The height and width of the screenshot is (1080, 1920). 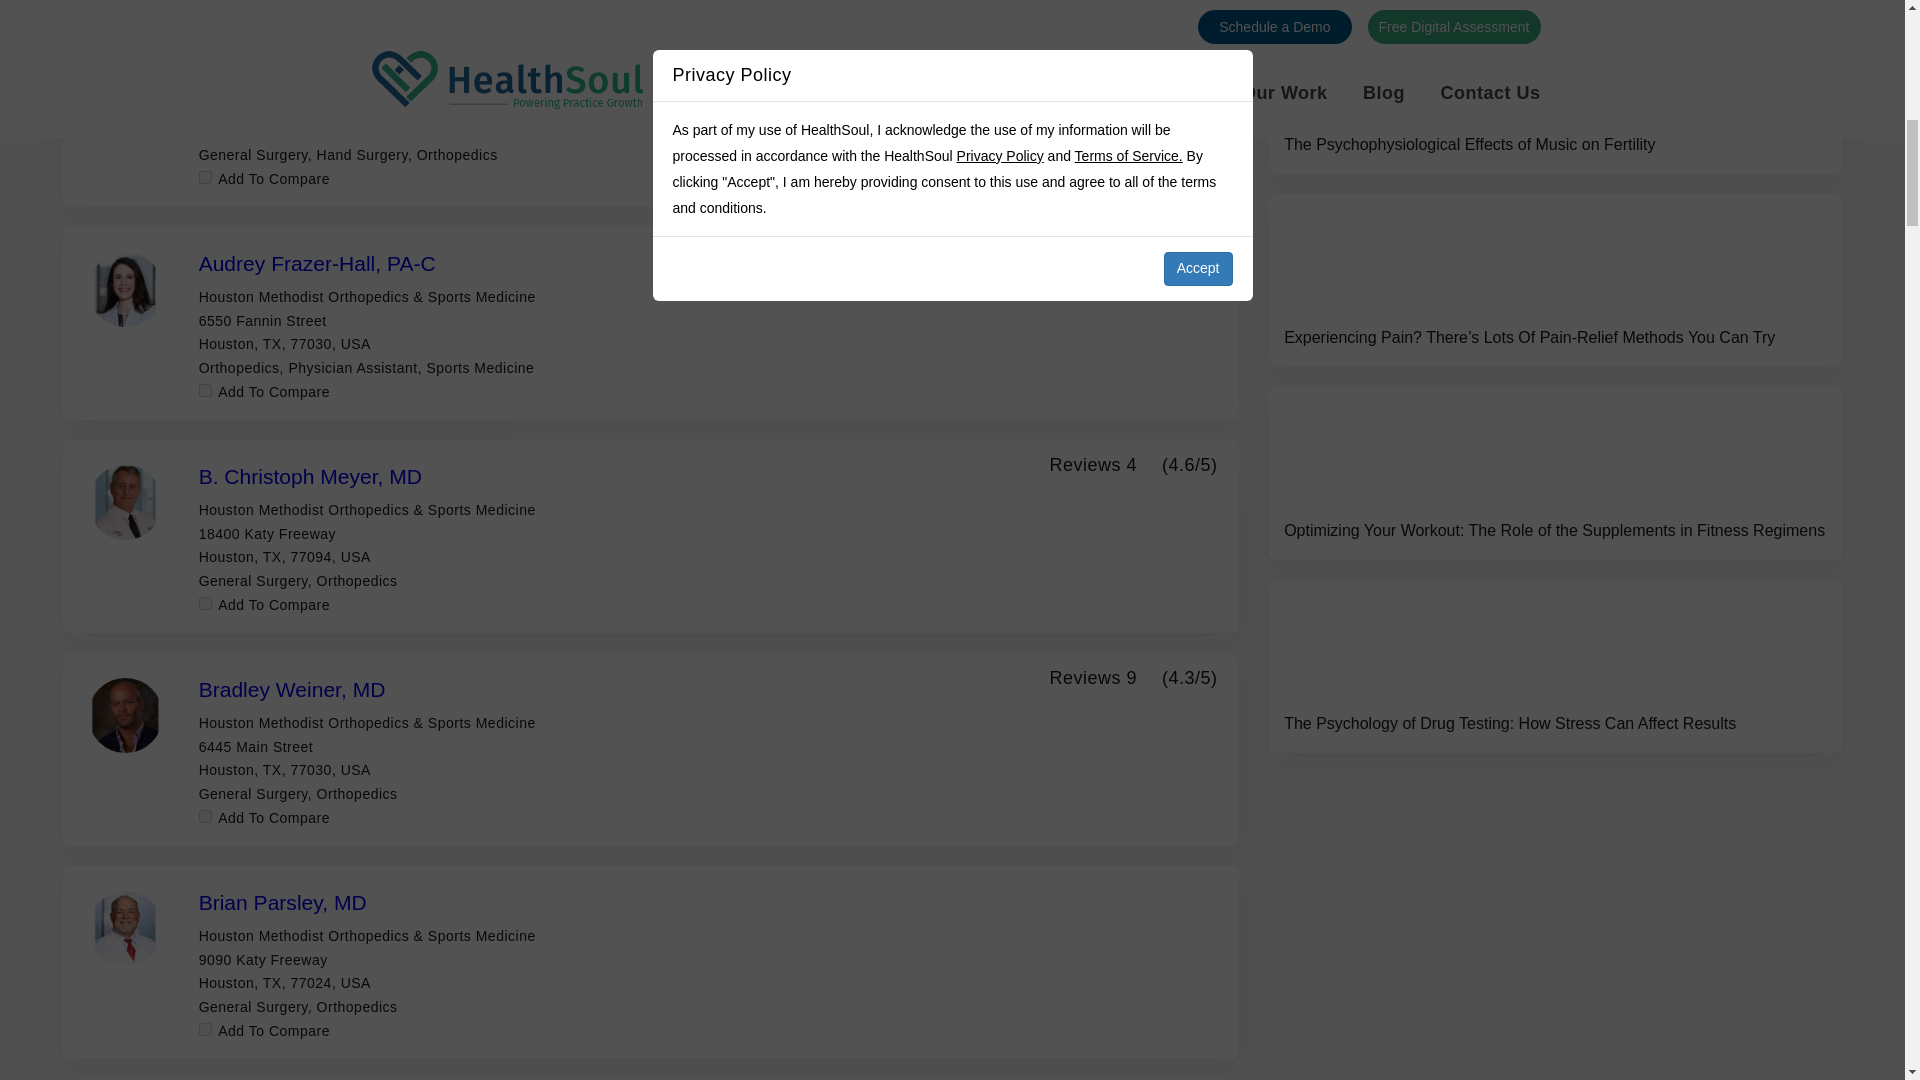 What do you see at coordinates (282, 902) in the screenshot?
I see `Brian Parsley, MD` at bounding box center [282, 902].